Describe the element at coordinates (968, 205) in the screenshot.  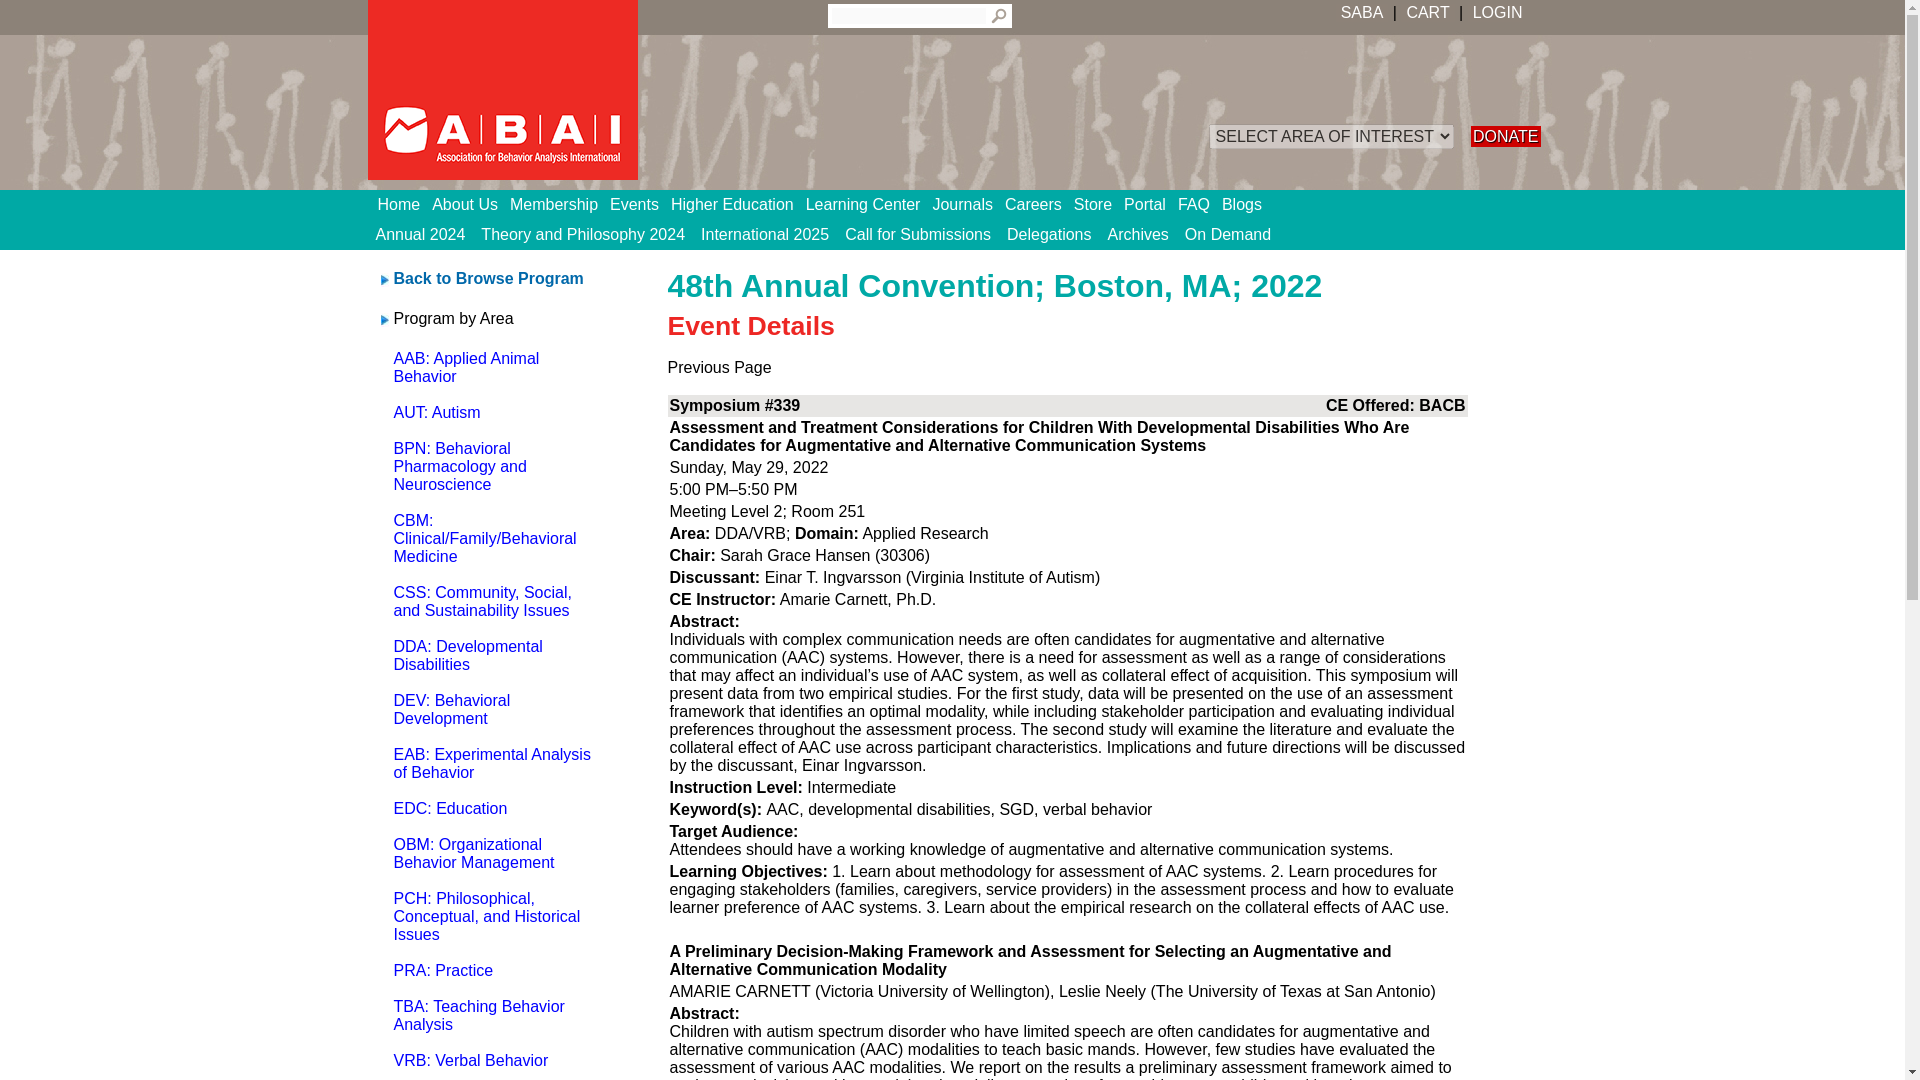
I see `Journals` at that location.